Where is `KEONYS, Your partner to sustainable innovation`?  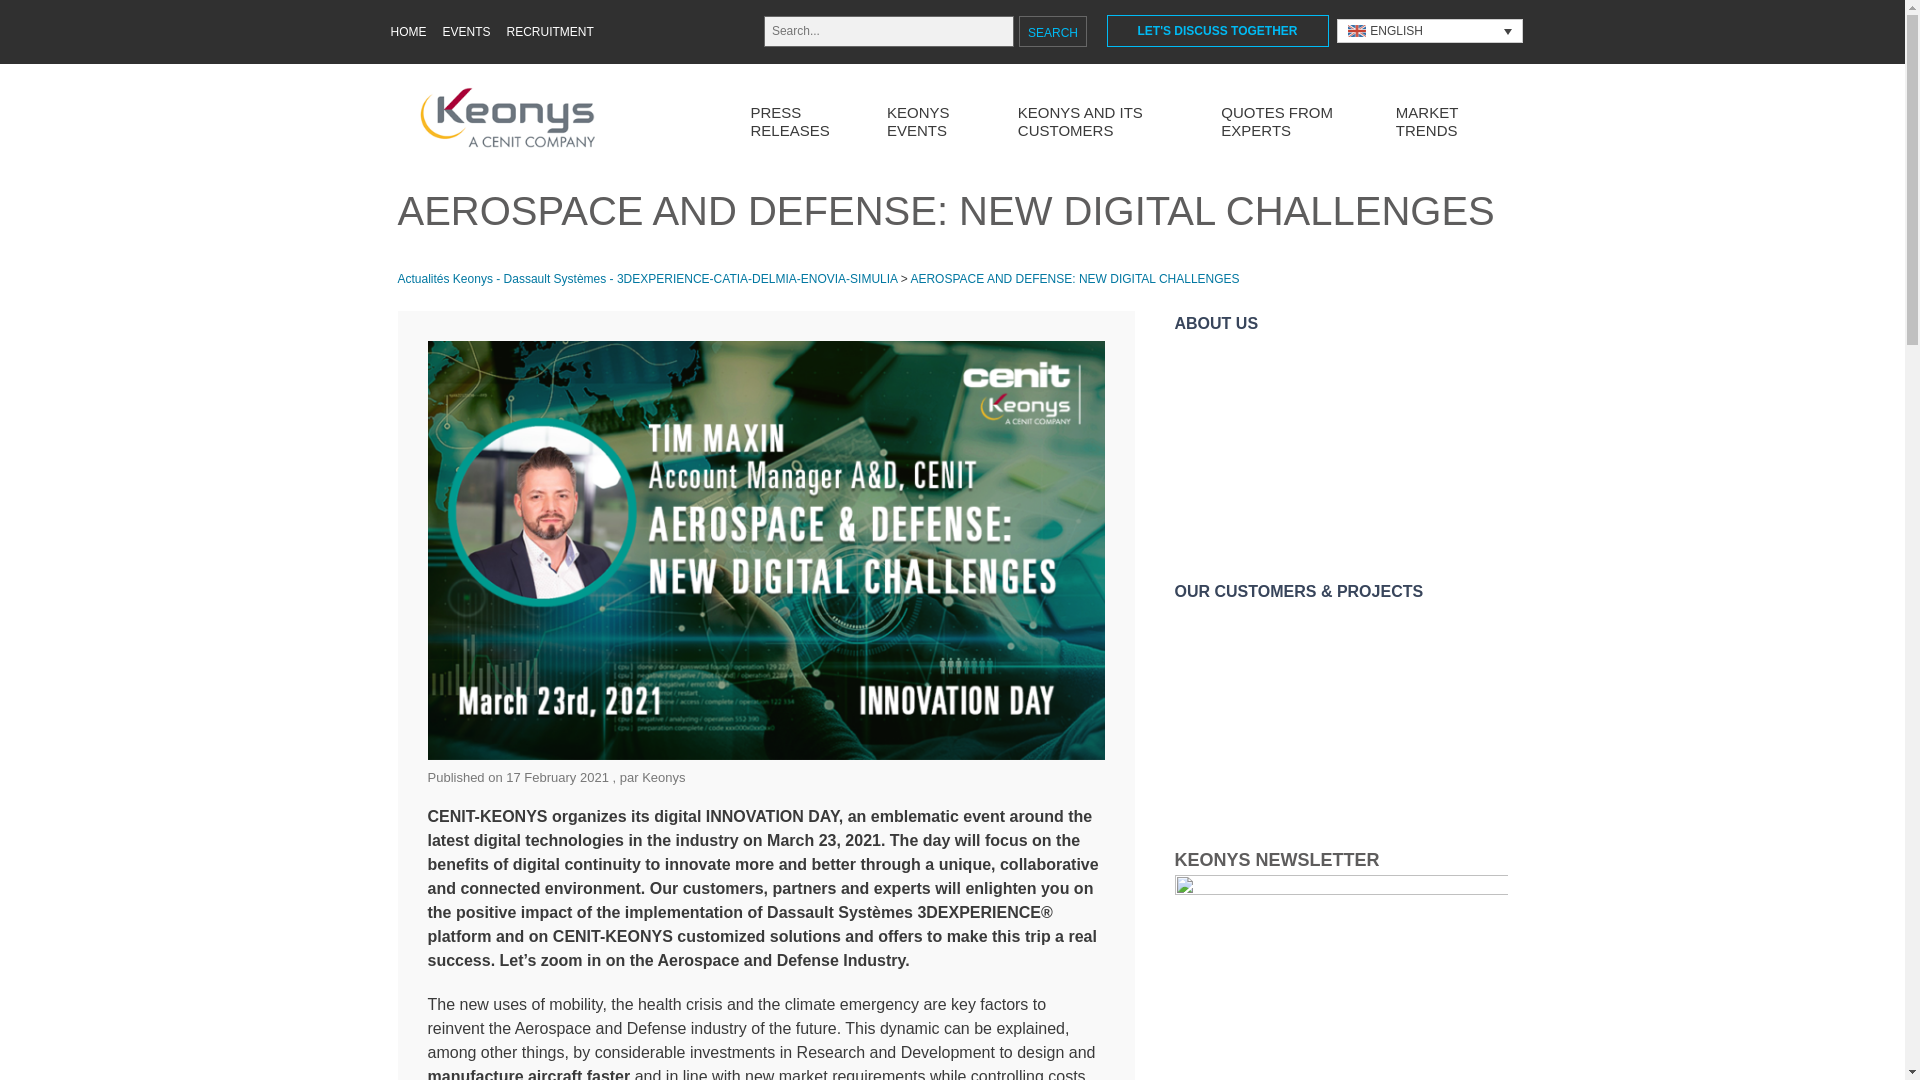 KEONYS, Your partner to sustainable innovation is located at coordinates (1340, 445).